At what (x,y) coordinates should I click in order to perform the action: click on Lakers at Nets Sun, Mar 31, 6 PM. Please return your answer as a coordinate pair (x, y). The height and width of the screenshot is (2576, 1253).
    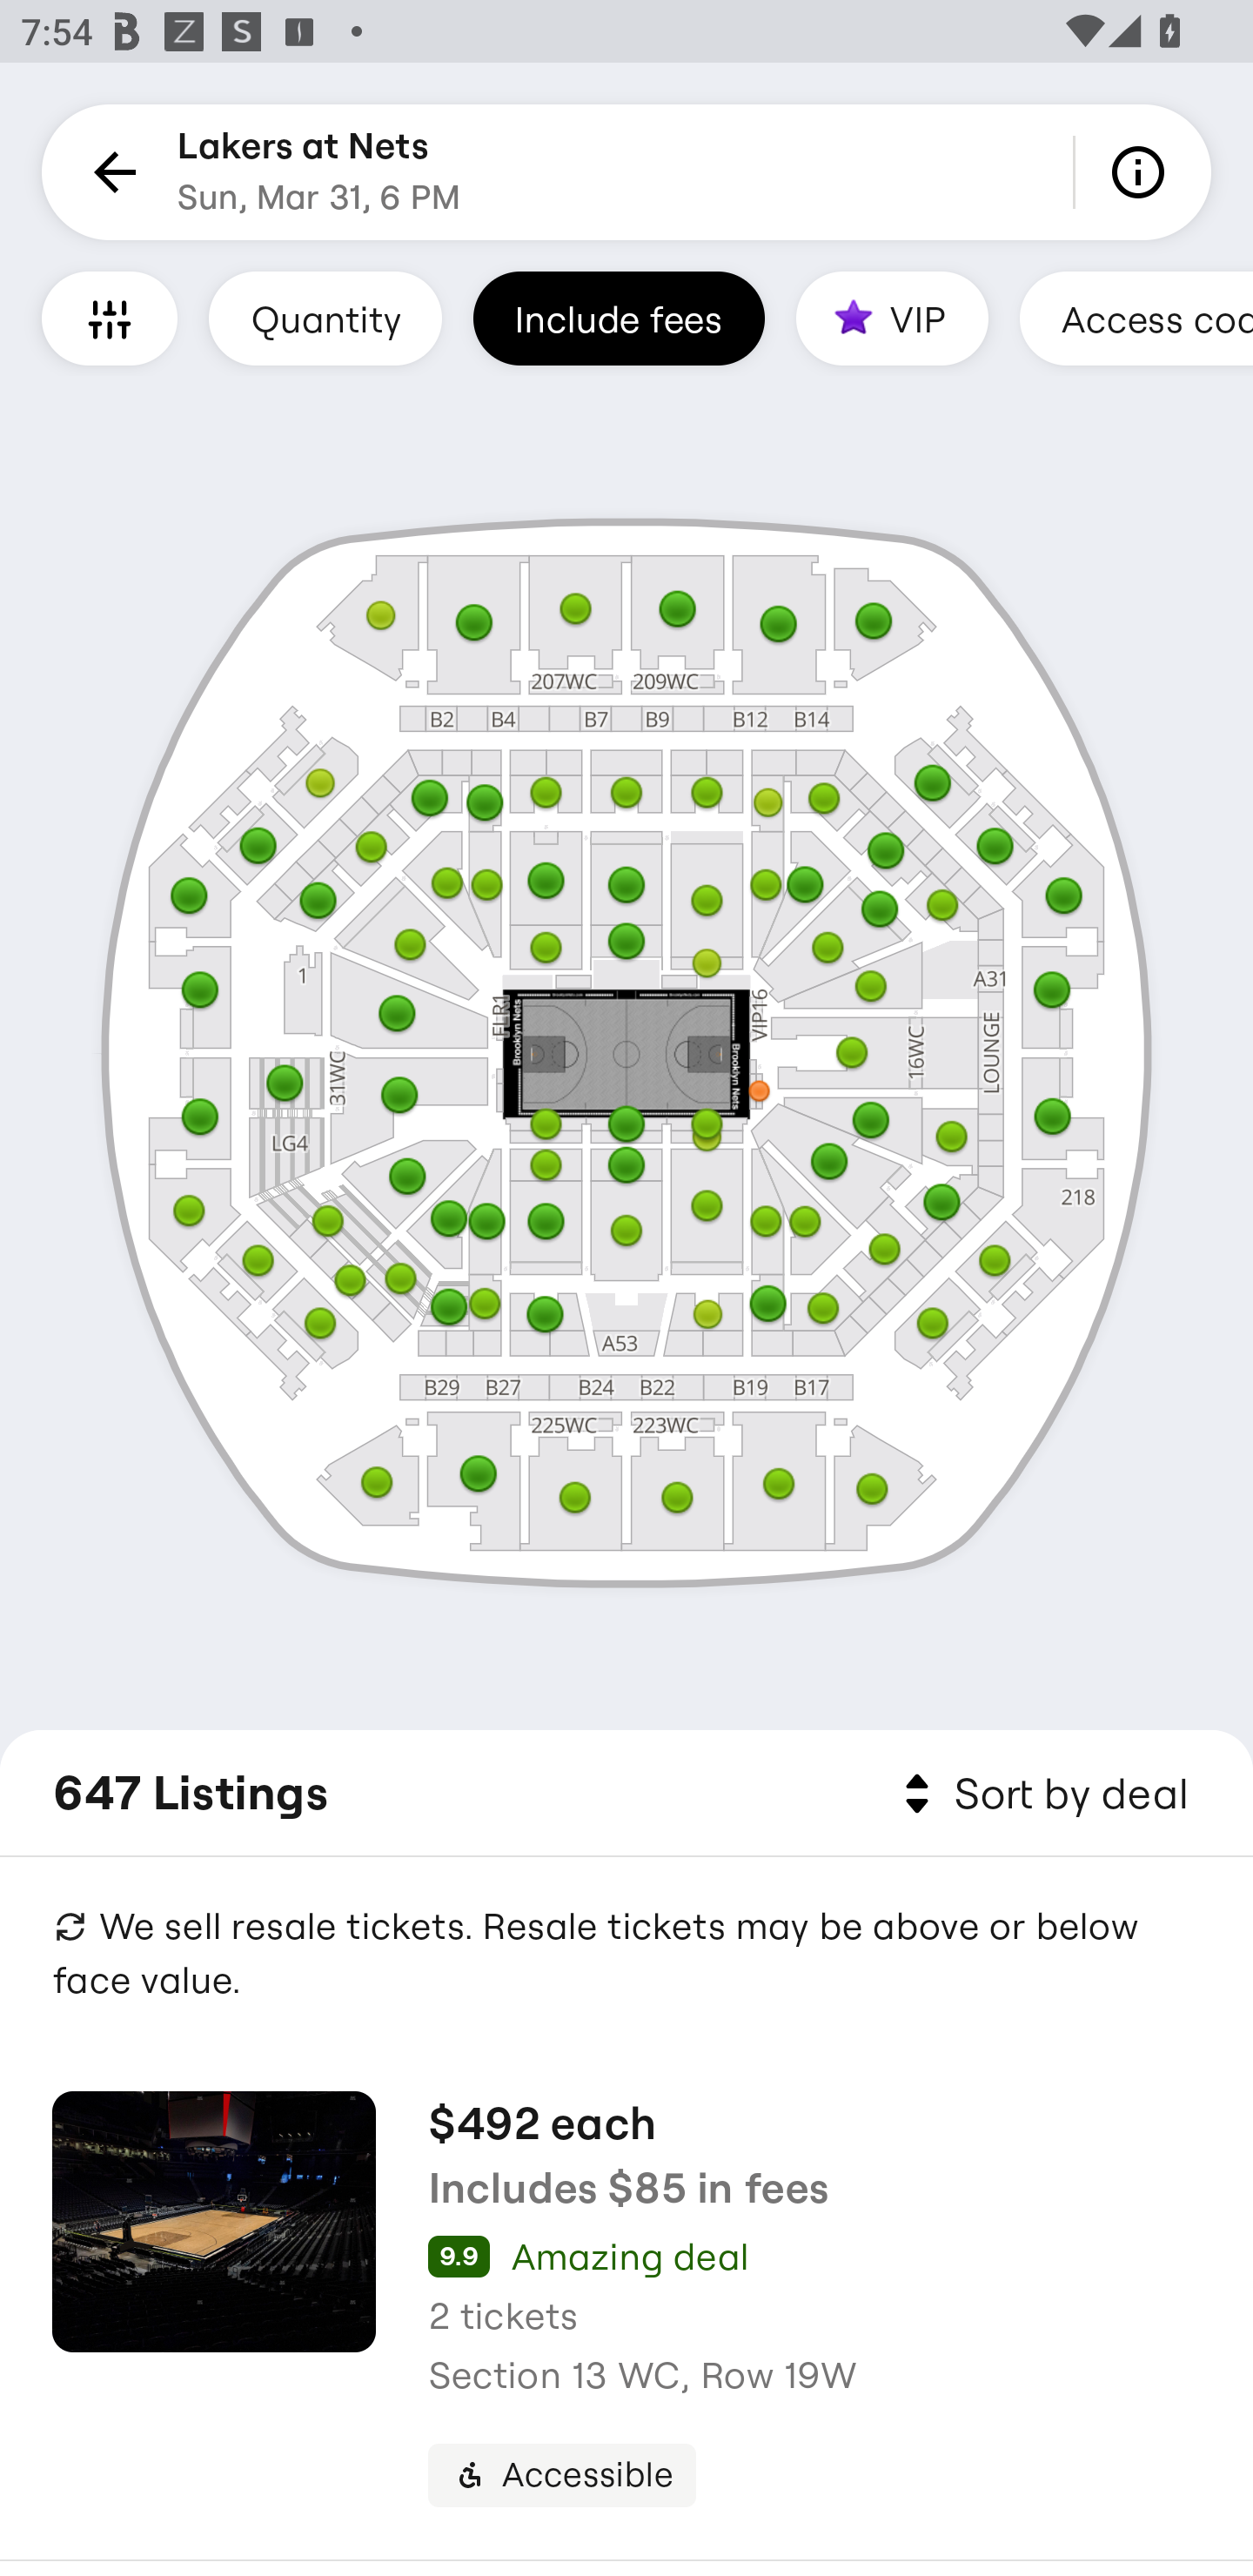
    Looking at the image, I should click on (318, 172).